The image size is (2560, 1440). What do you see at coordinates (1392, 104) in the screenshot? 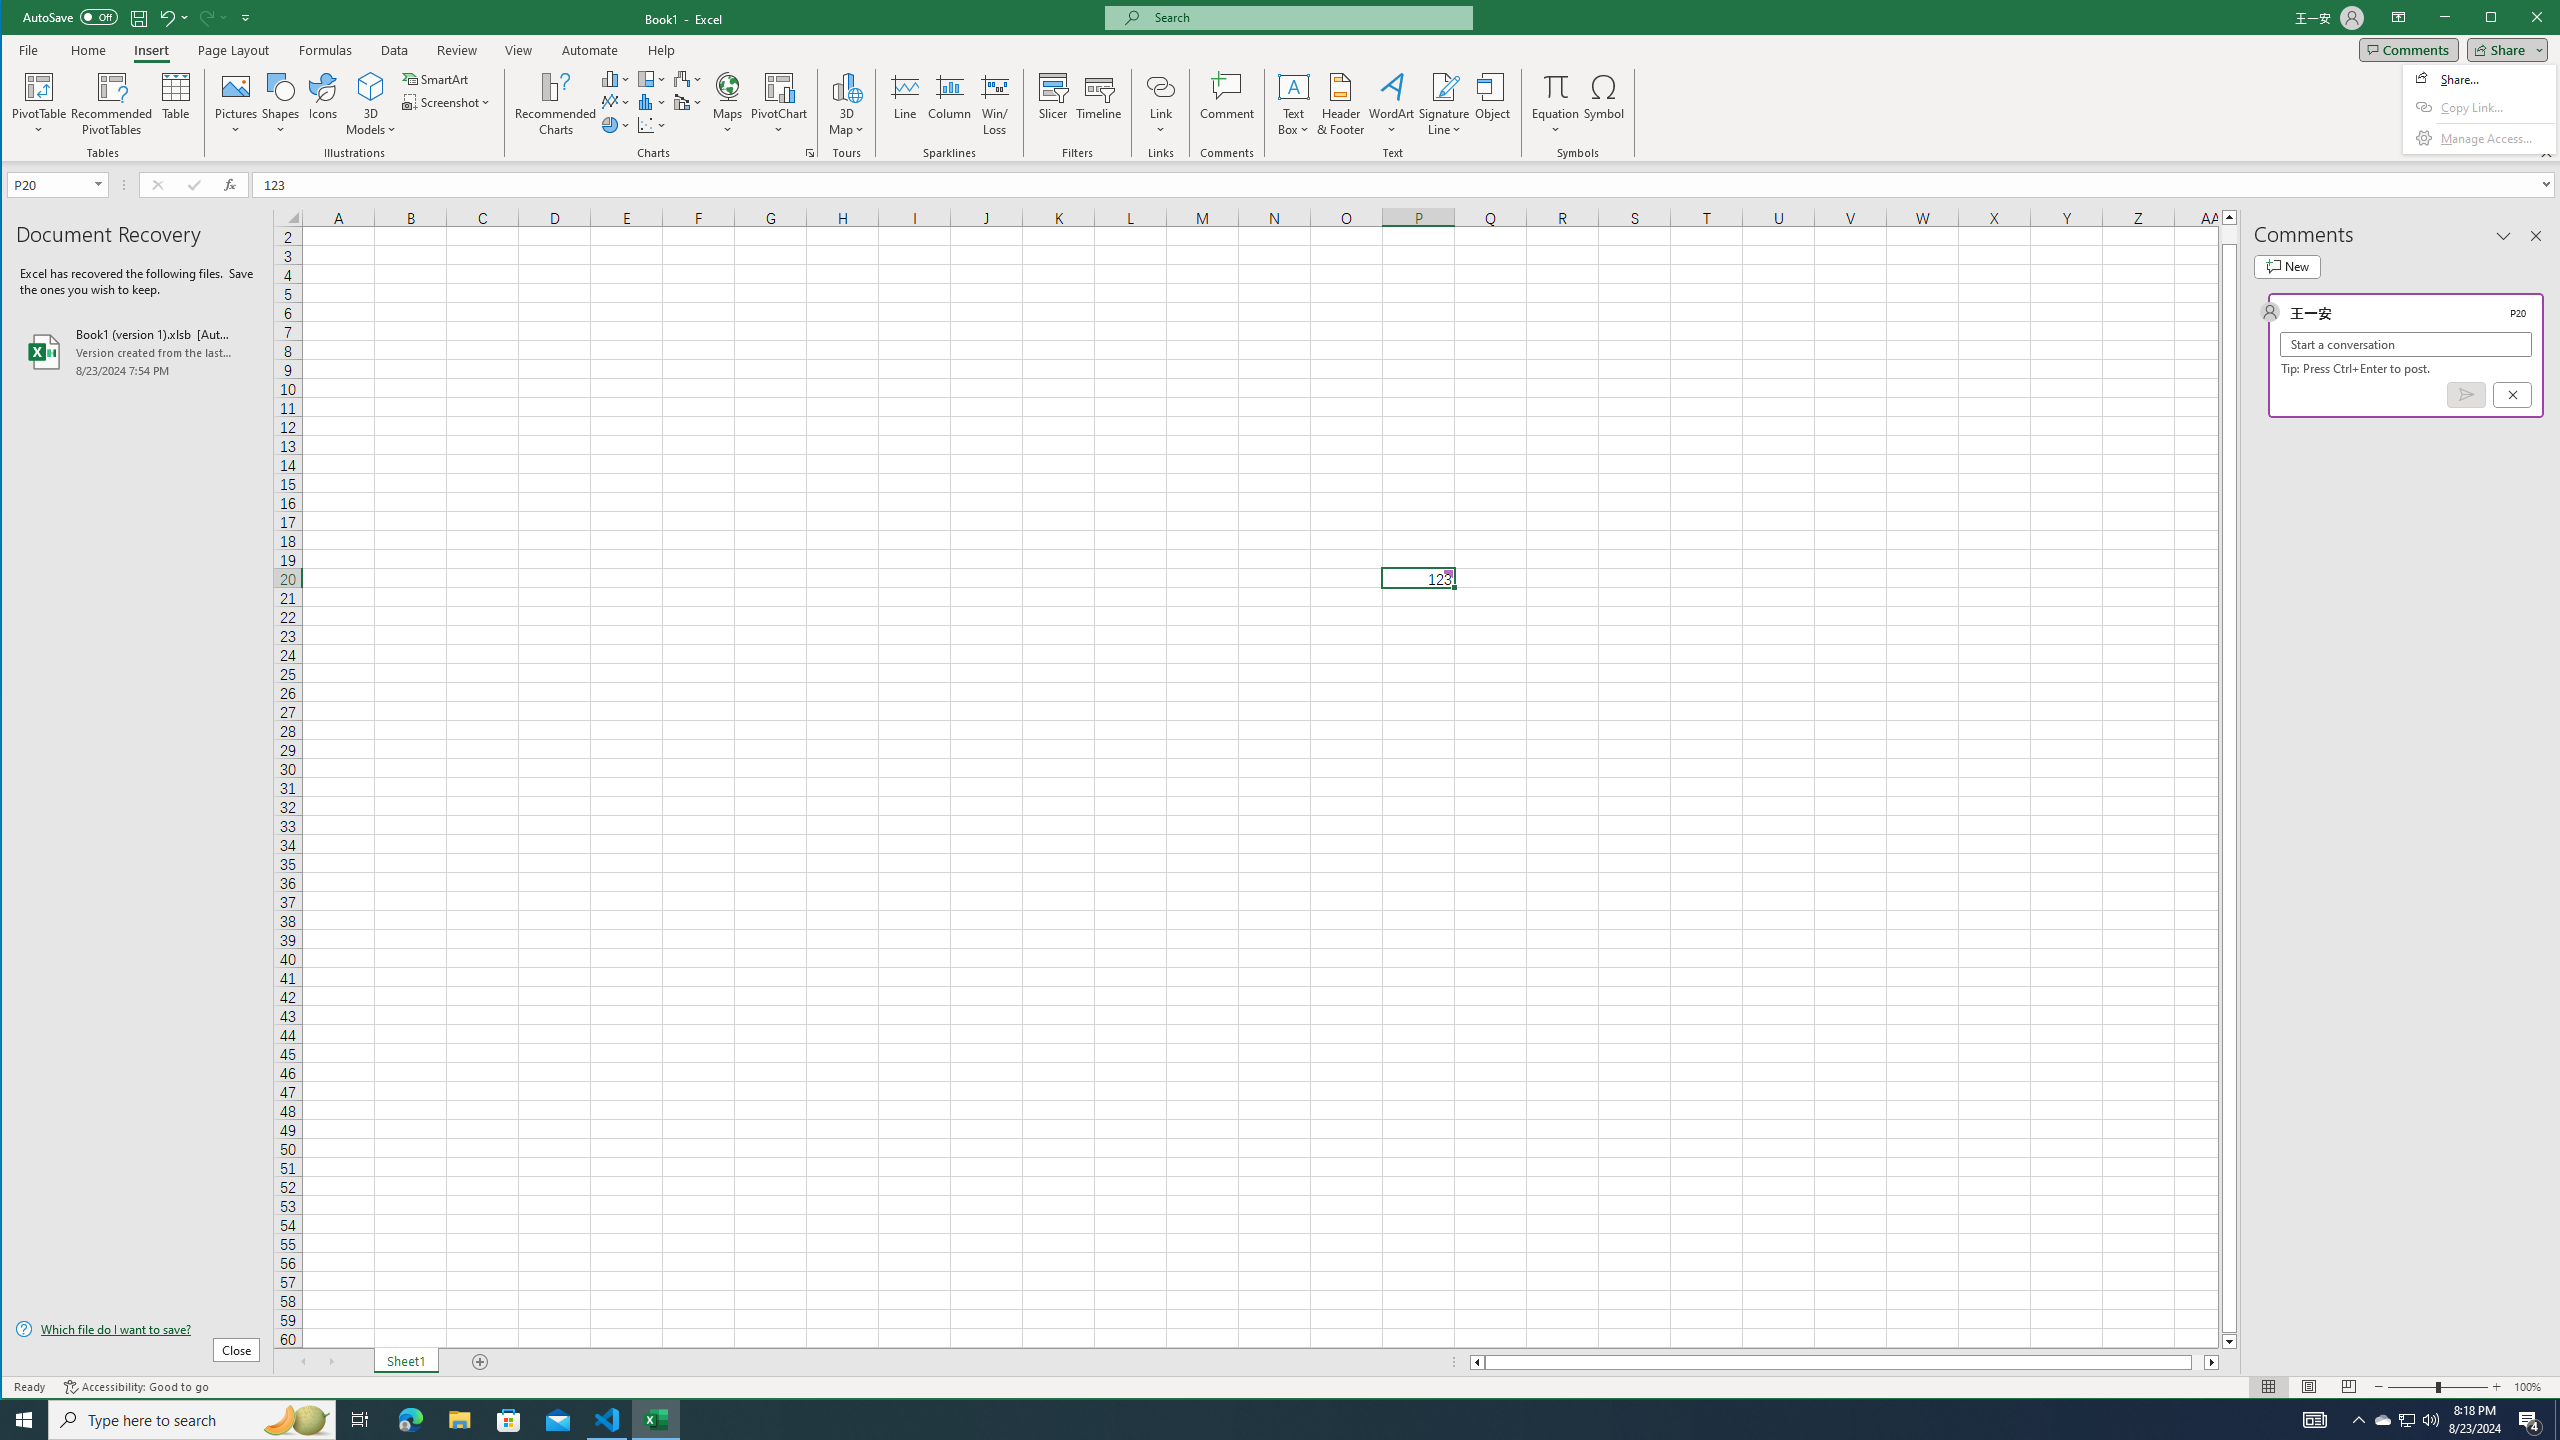
I see `WordArt` at bounding box center [1392, 104].